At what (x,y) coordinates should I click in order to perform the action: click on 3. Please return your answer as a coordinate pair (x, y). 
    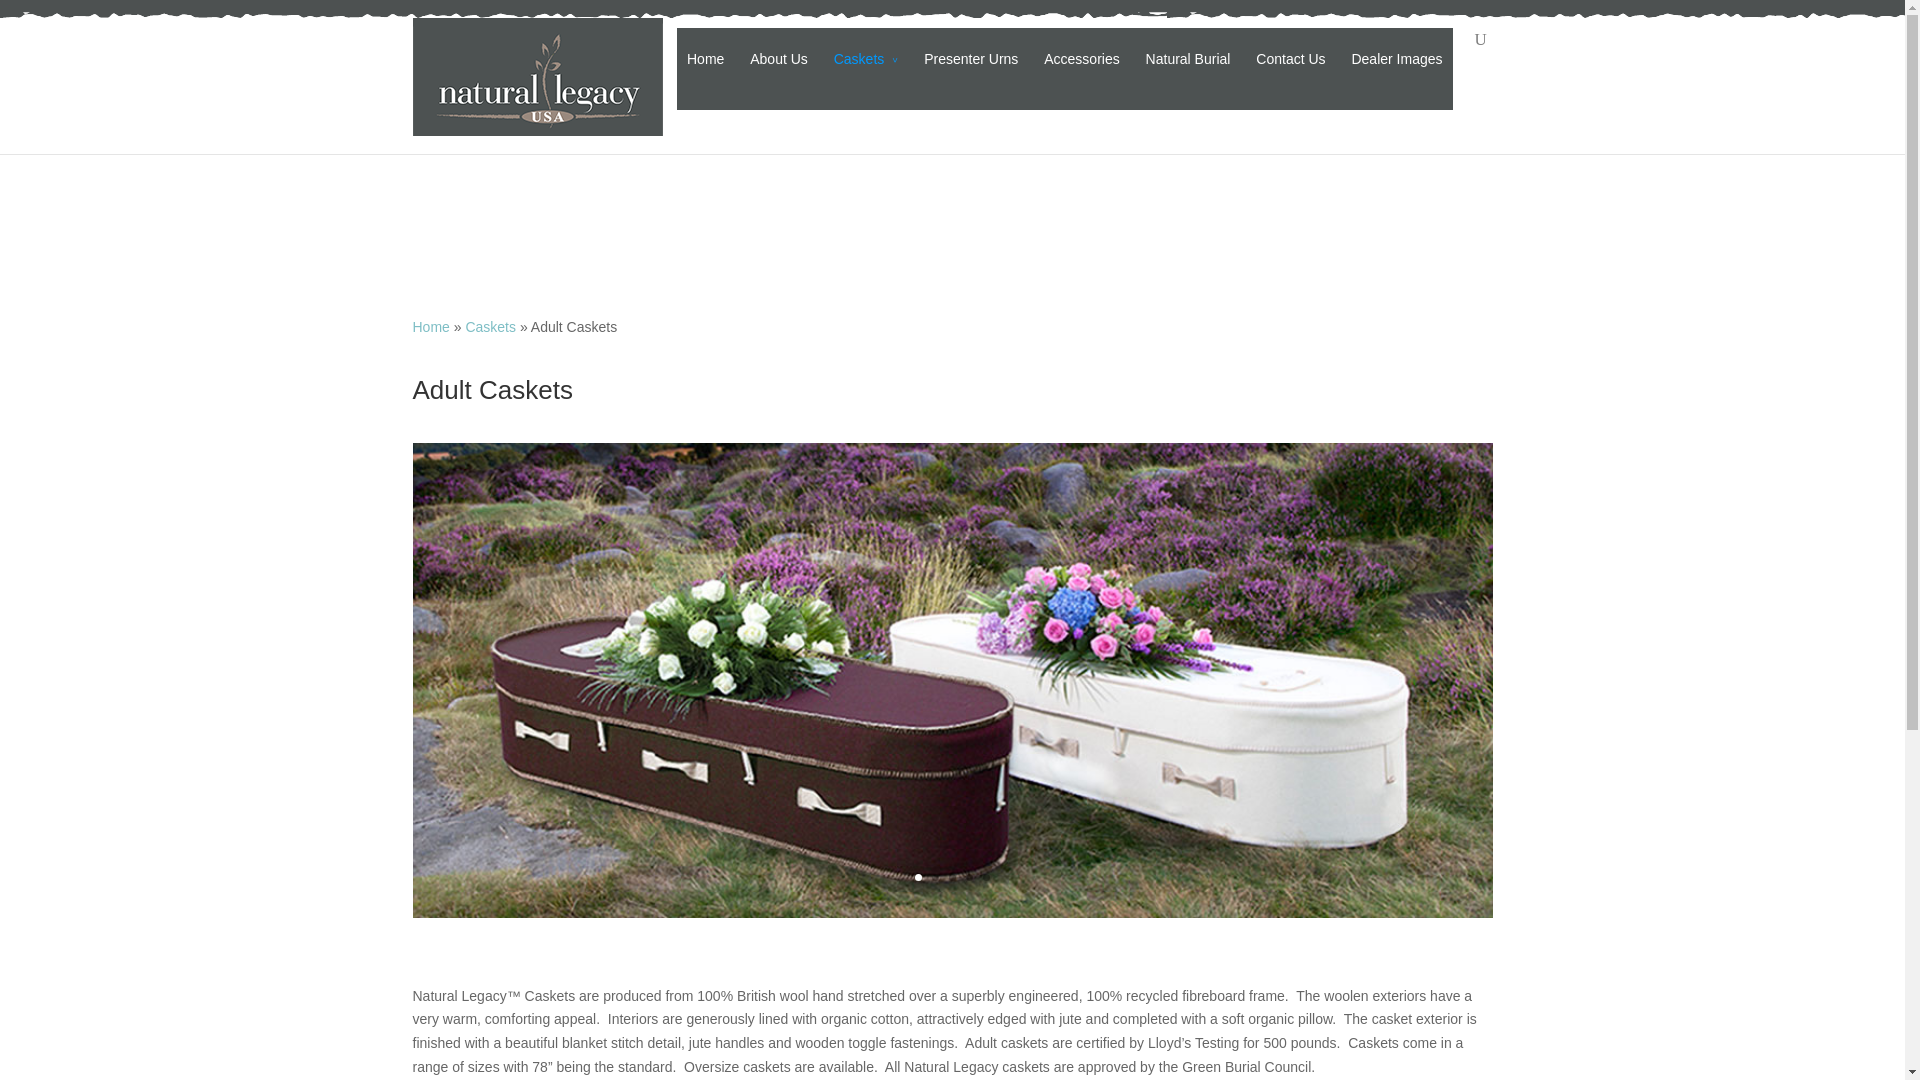
    Looking at the image, I should click on (952, 877).